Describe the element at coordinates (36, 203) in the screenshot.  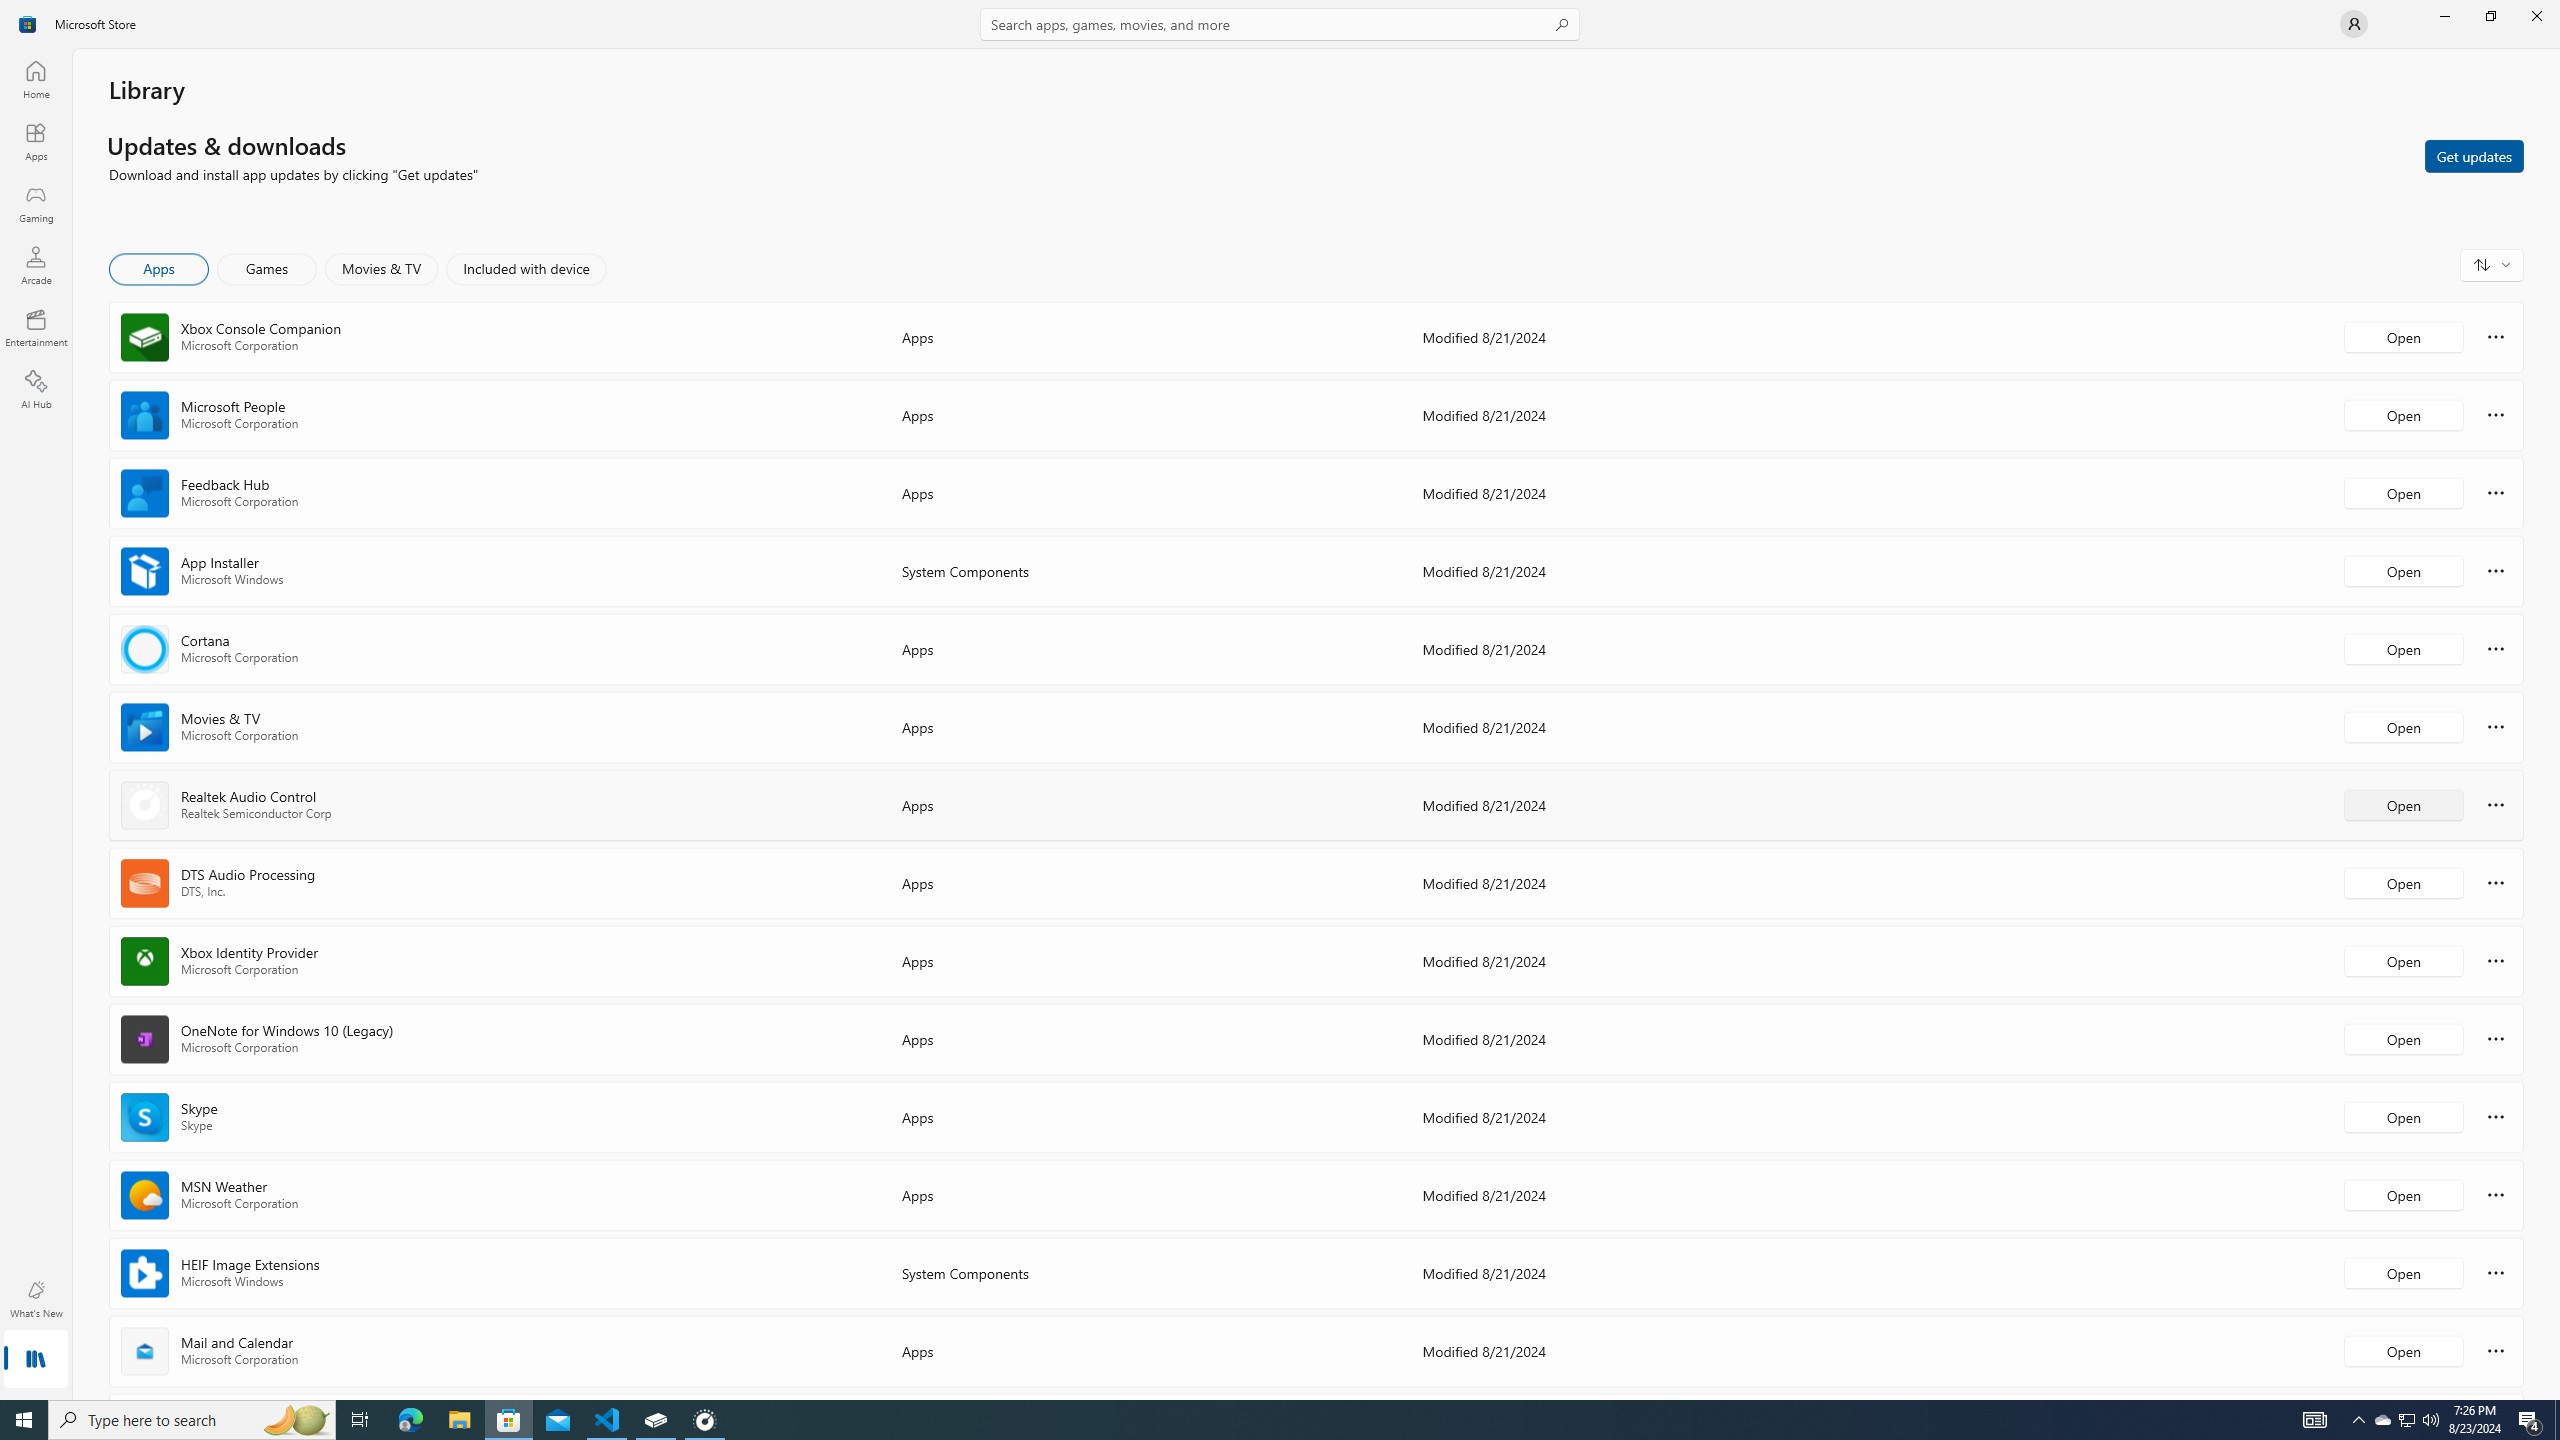
I see `Gaming` at that location.